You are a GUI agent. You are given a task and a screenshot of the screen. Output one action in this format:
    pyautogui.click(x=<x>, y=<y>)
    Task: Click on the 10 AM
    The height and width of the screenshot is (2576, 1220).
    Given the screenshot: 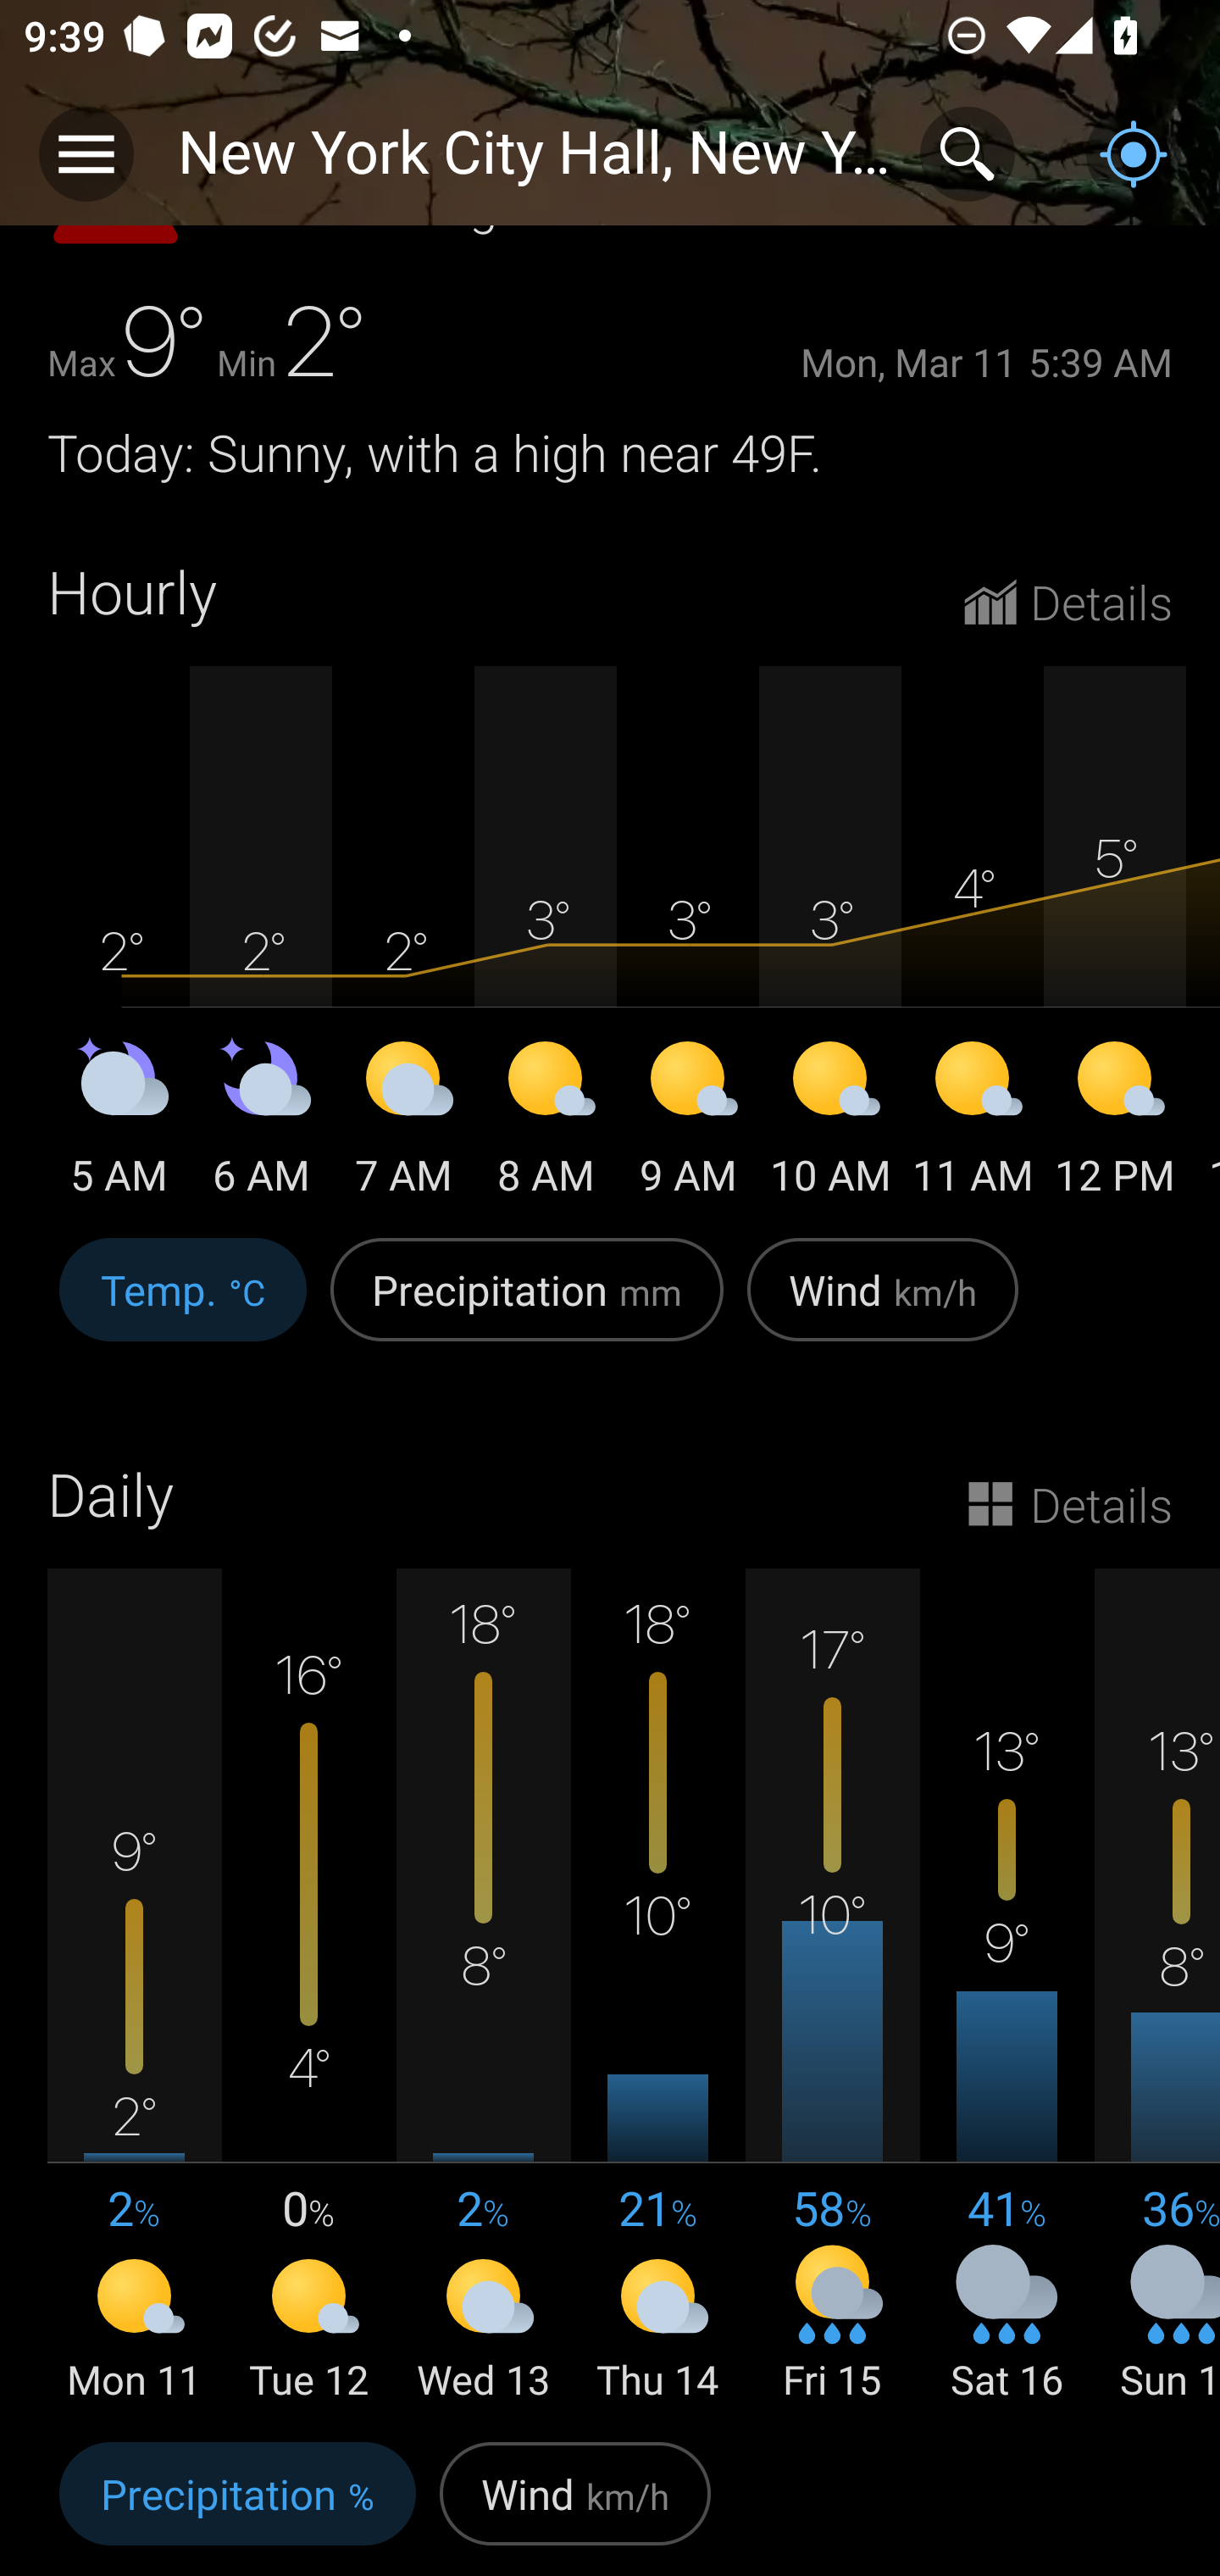 What is the action you would take?
    pyautogui.click(x=830, y=1124)
    